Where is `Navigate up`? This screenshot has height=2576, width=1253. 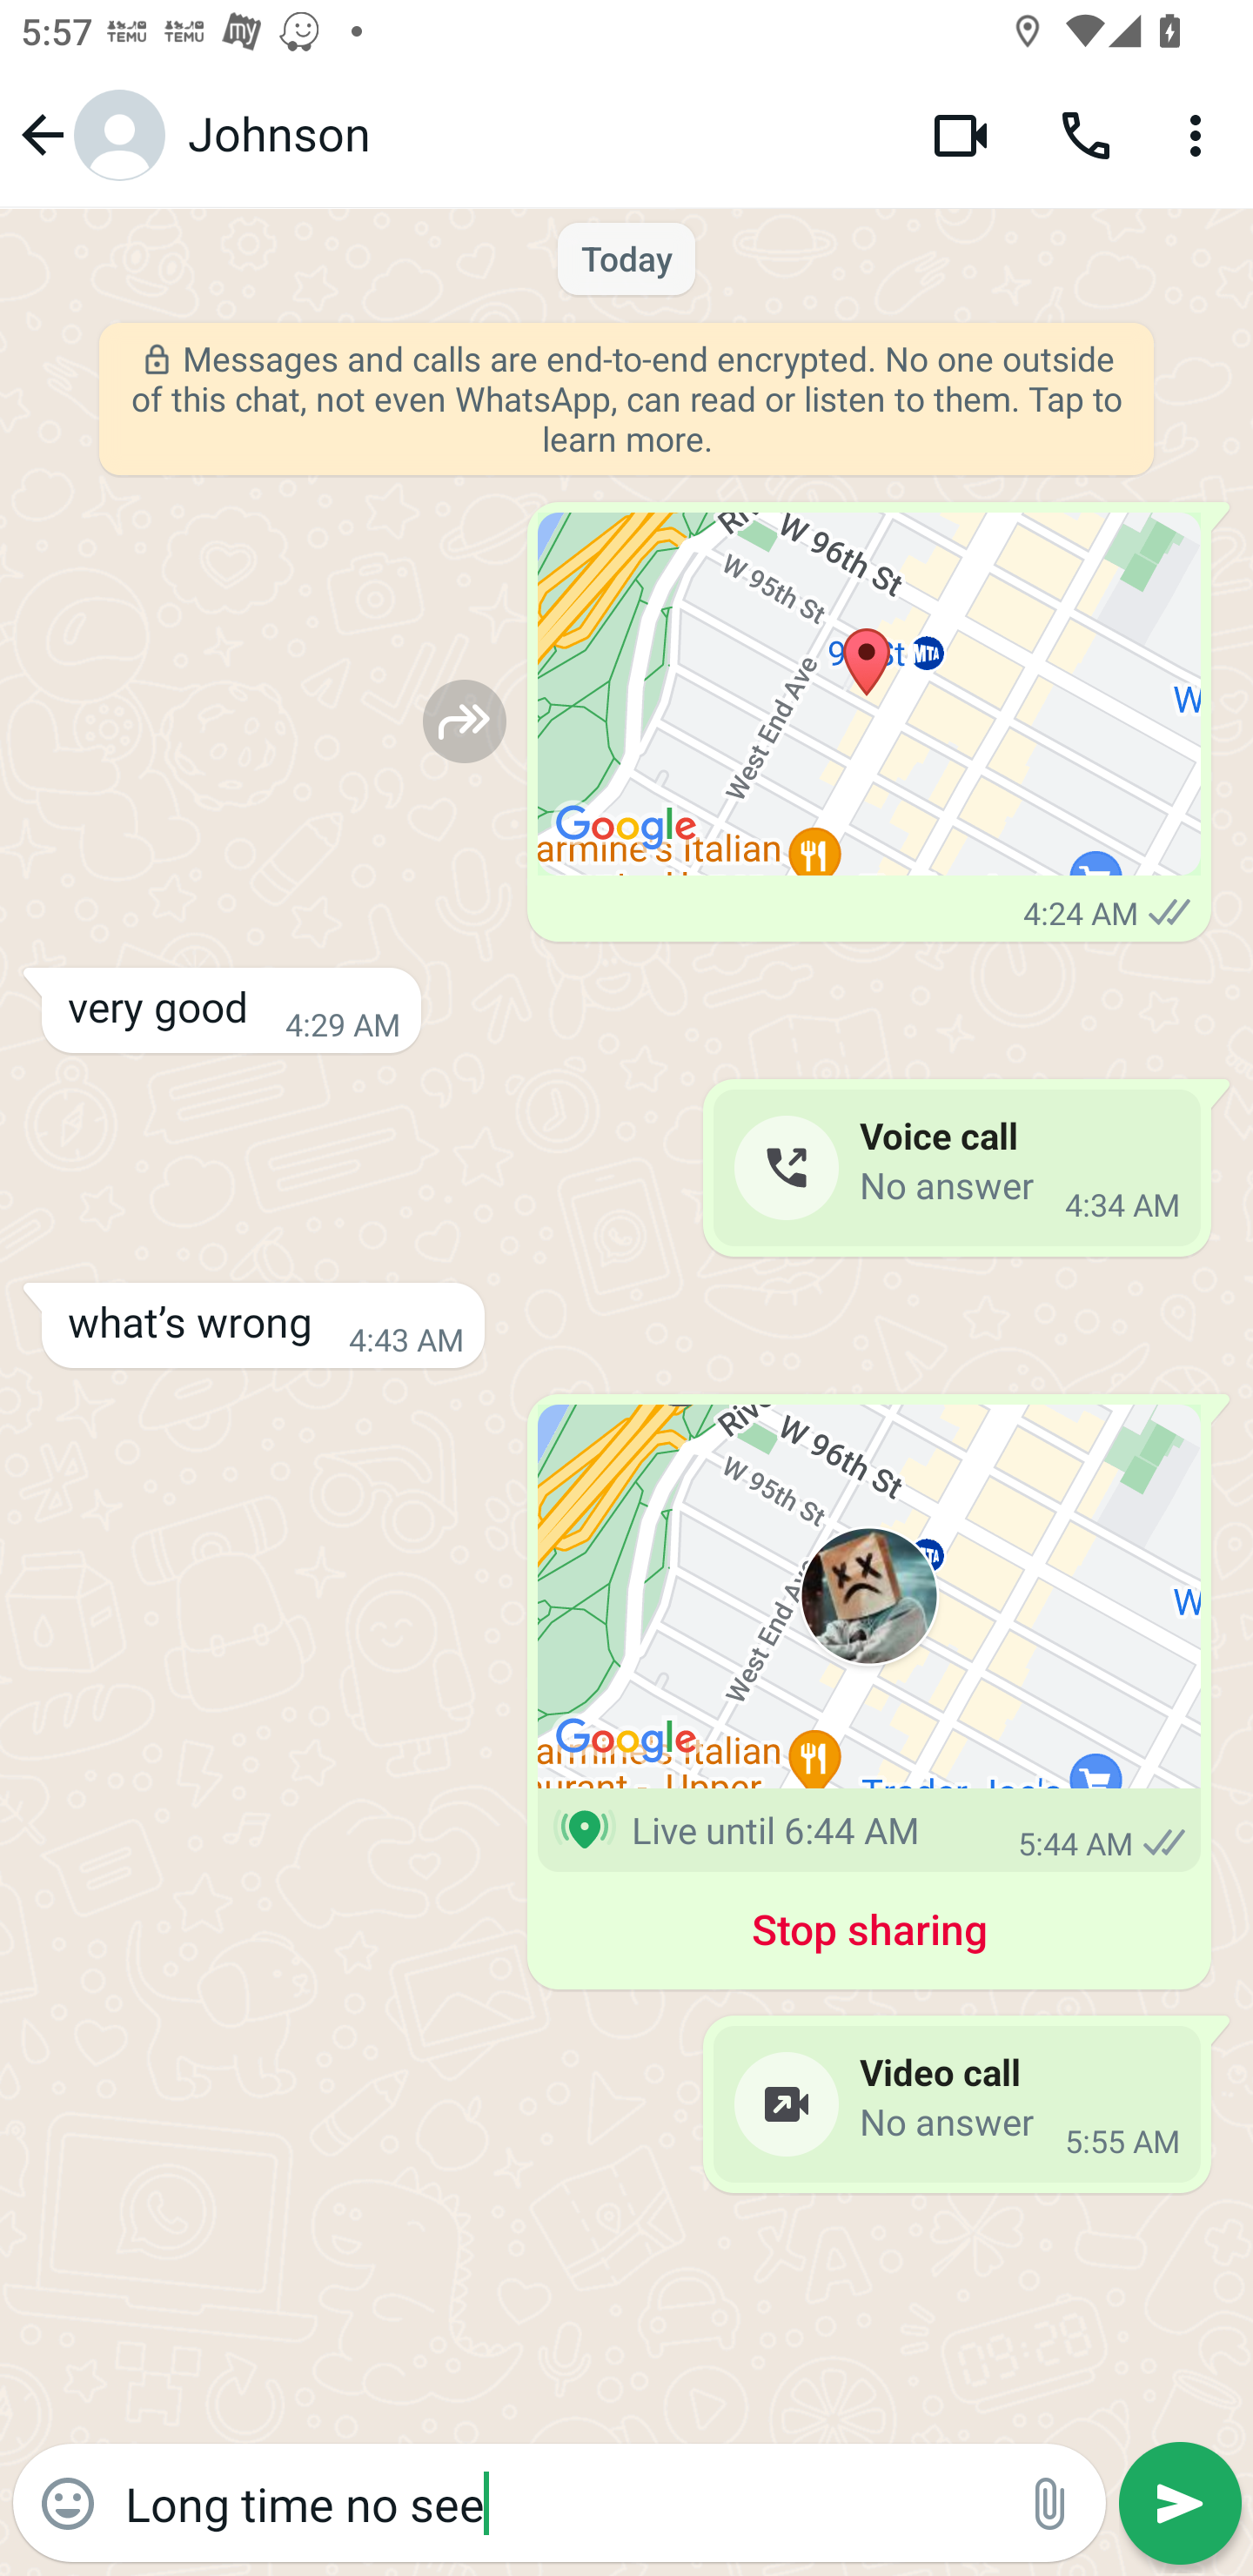
Navigate up is located at coordinates (89, 134).